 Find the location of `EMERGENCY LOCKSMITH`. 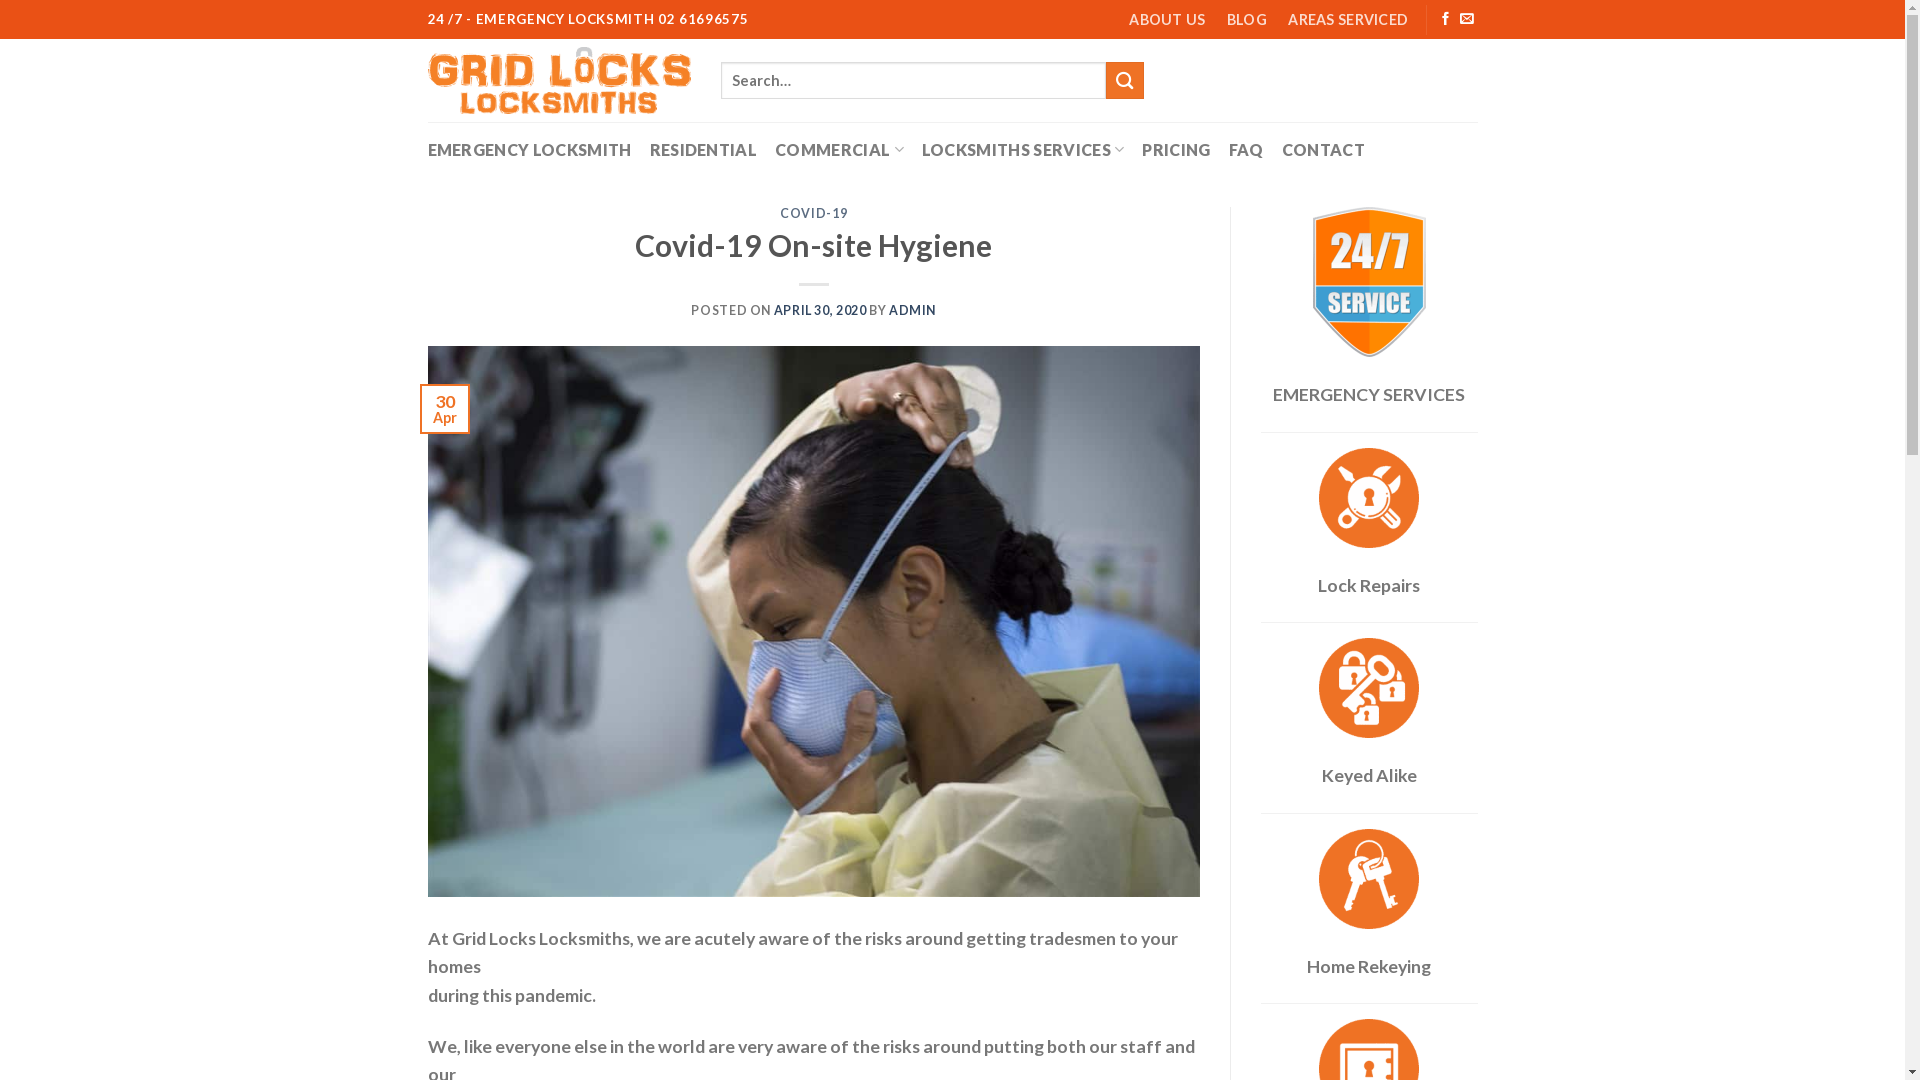

EMERGENCY LOCKSMITH is located at coordinates (530, 150).